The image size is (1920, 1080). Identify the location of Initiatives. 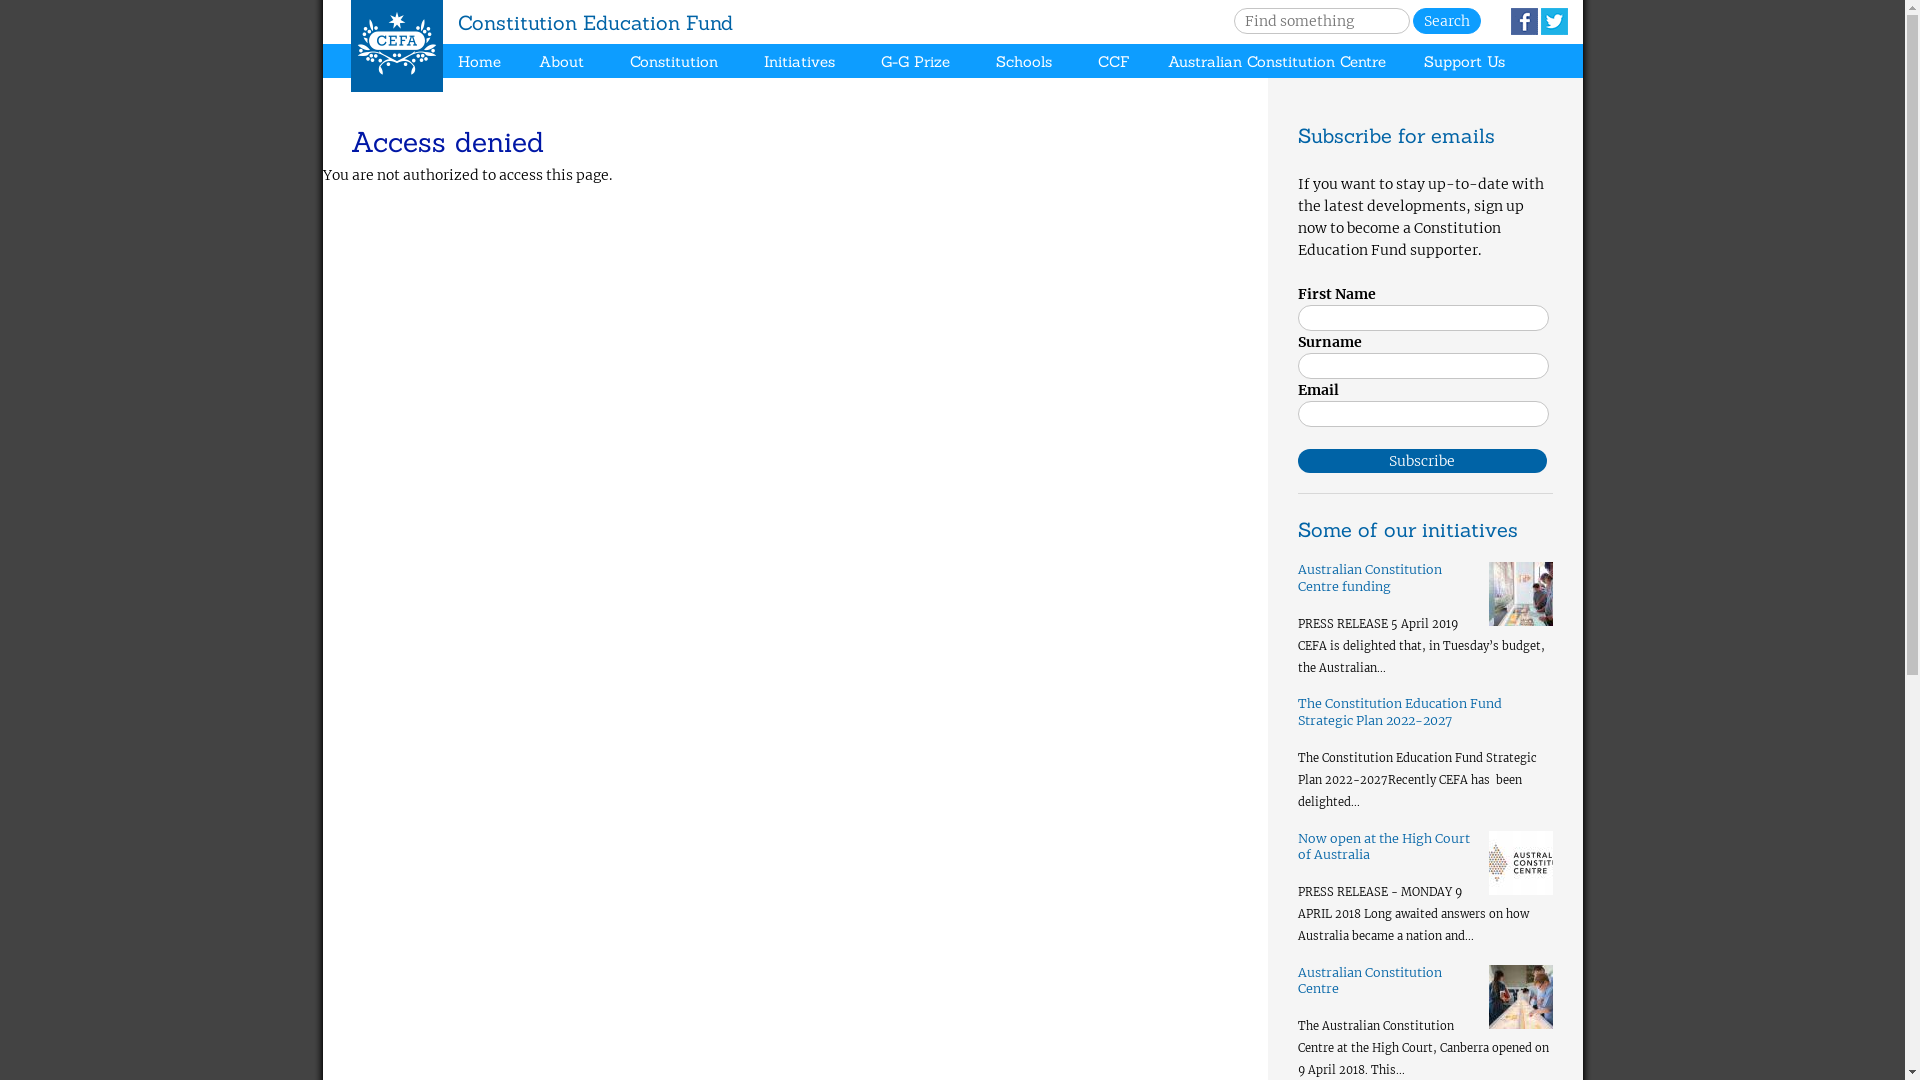
(800, 62).